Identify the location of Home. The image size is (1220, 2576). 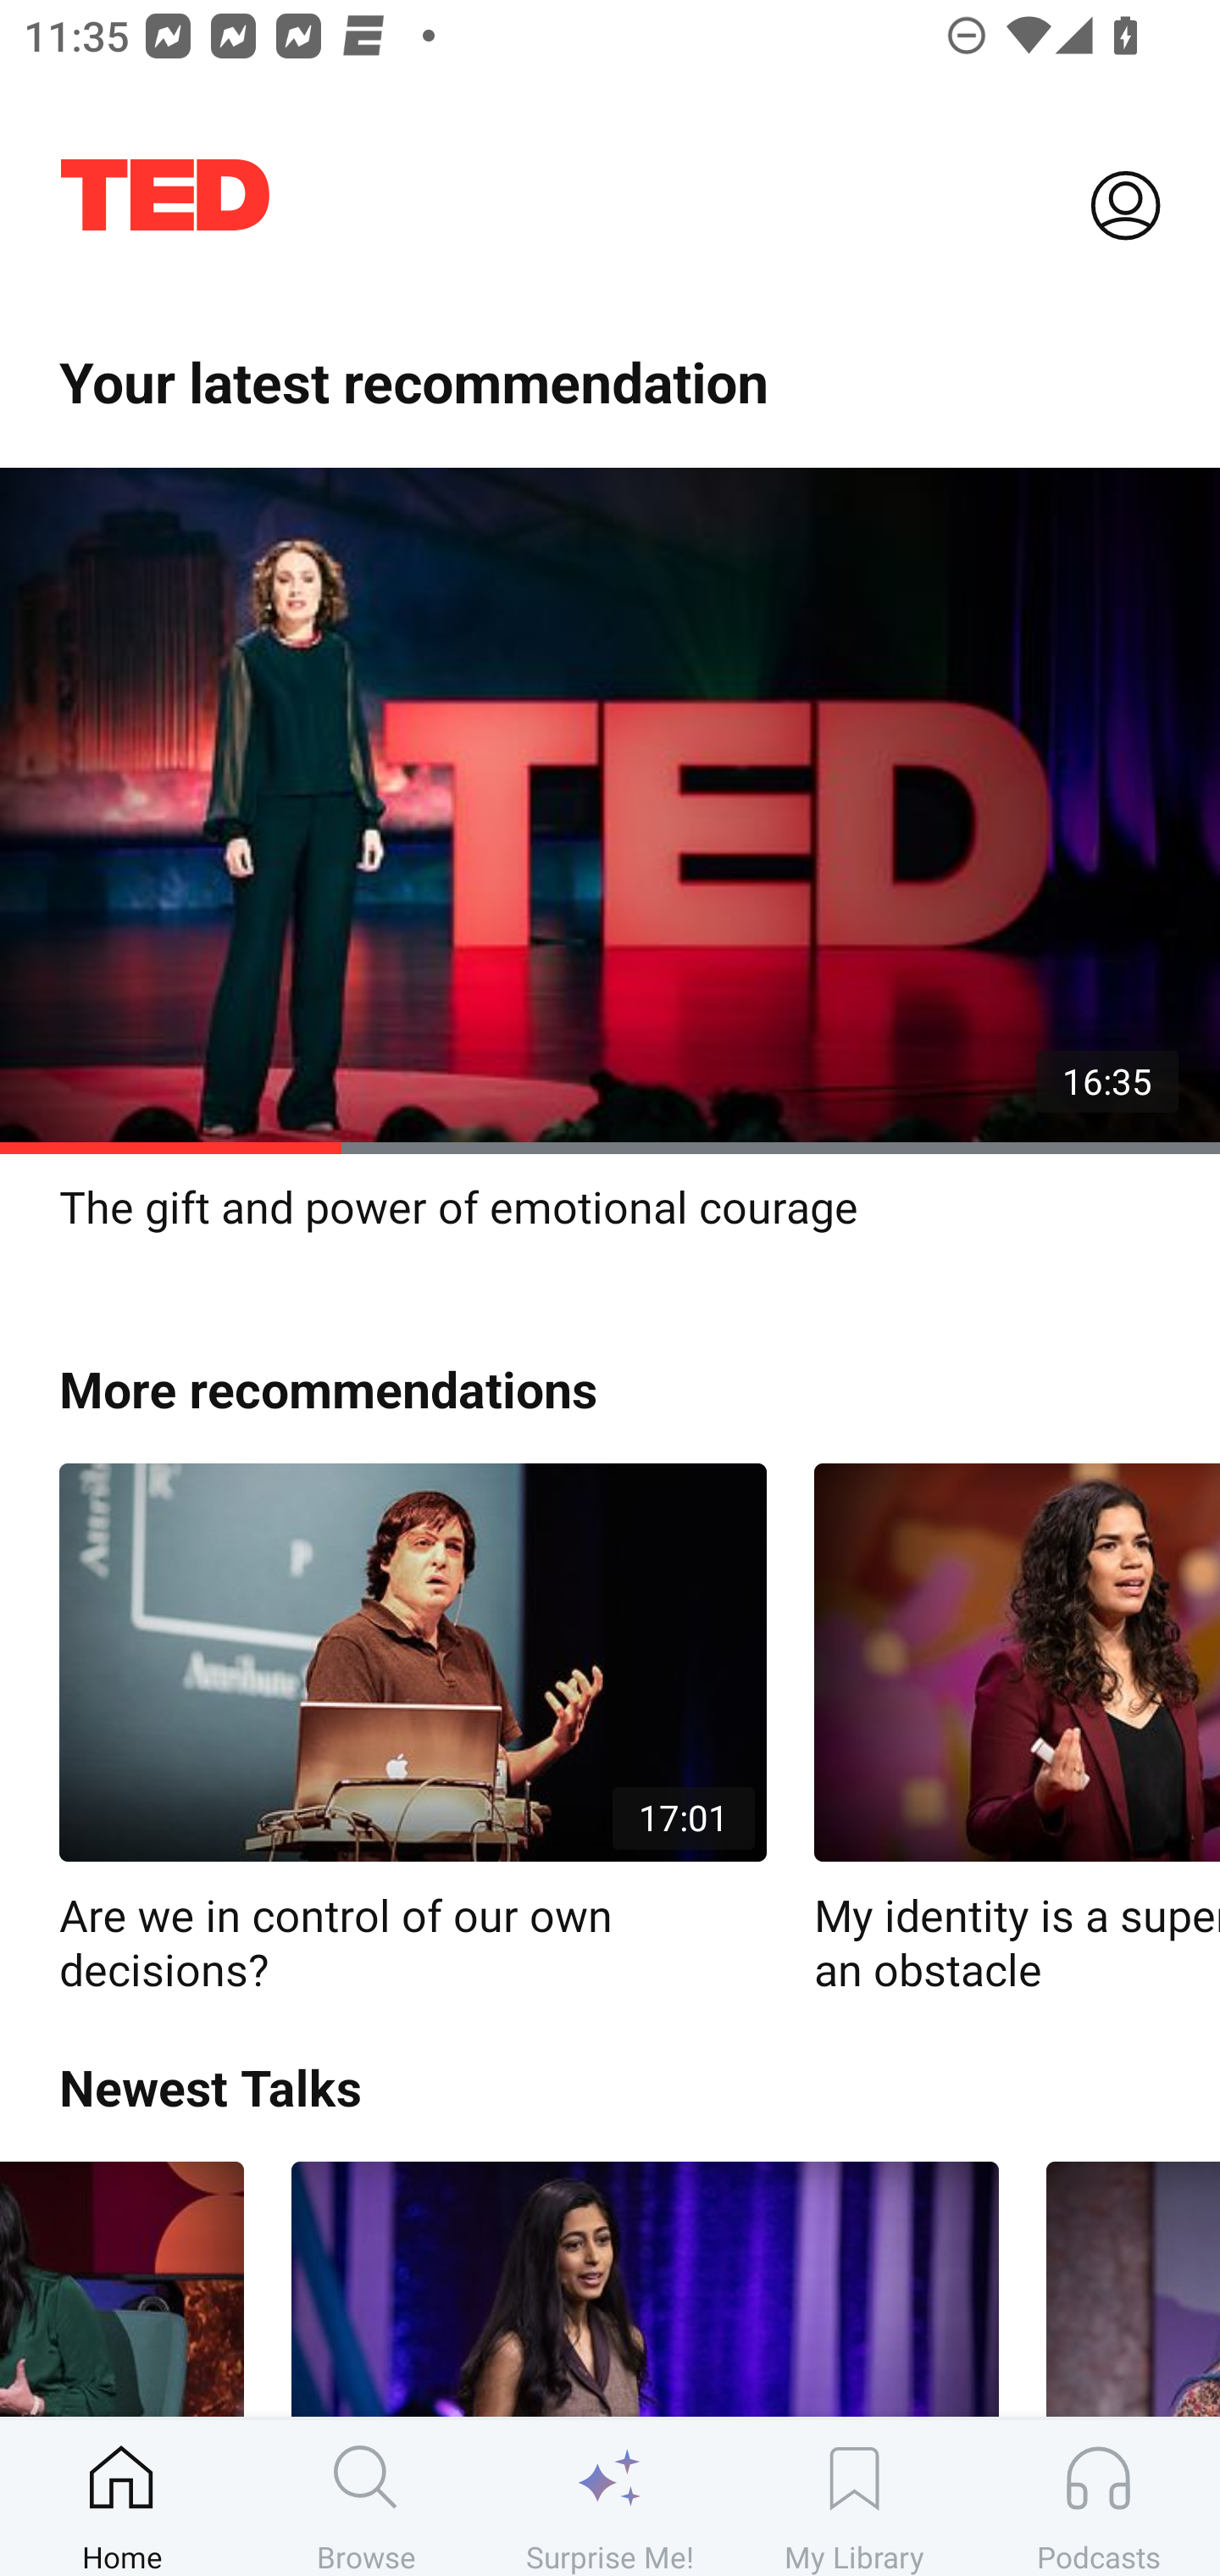
(122, 2497).